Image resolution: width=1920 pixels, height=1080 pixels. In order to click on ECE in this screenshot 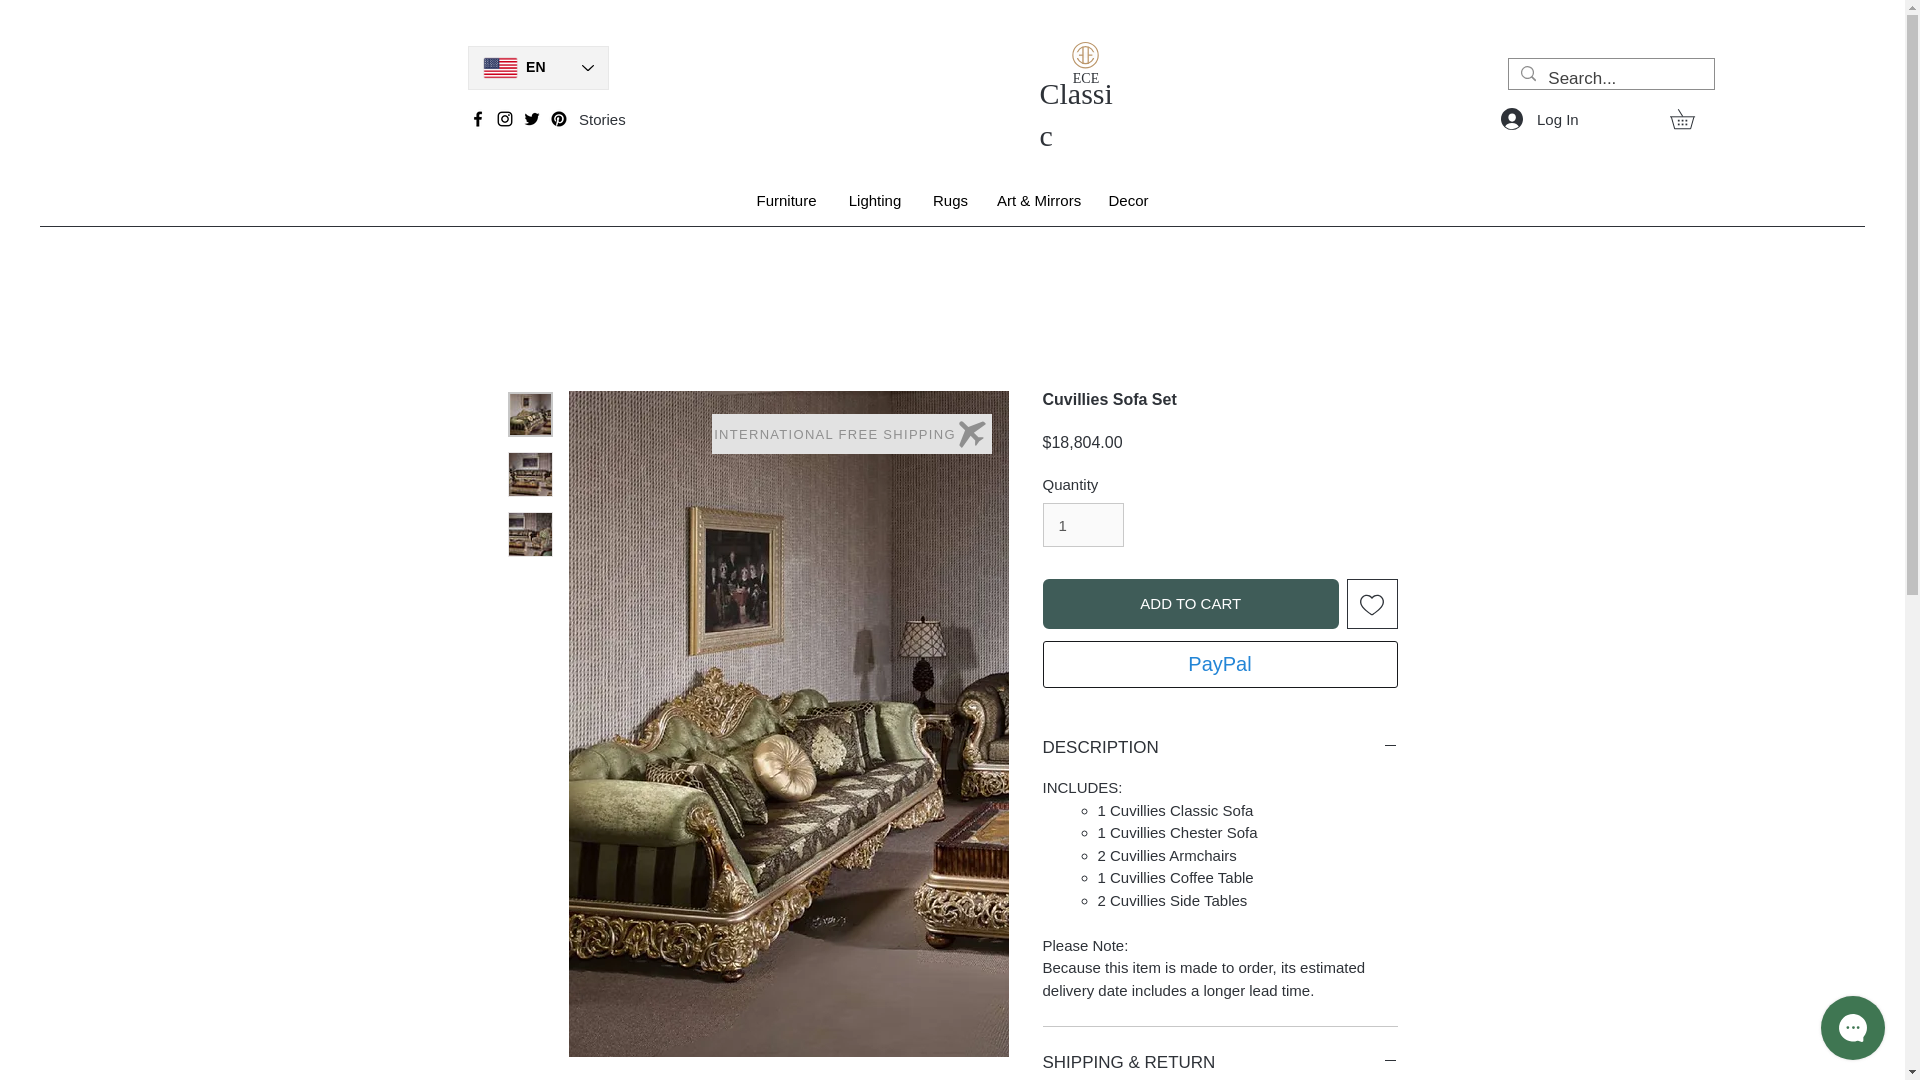, I will do `click(1086, 78)`.